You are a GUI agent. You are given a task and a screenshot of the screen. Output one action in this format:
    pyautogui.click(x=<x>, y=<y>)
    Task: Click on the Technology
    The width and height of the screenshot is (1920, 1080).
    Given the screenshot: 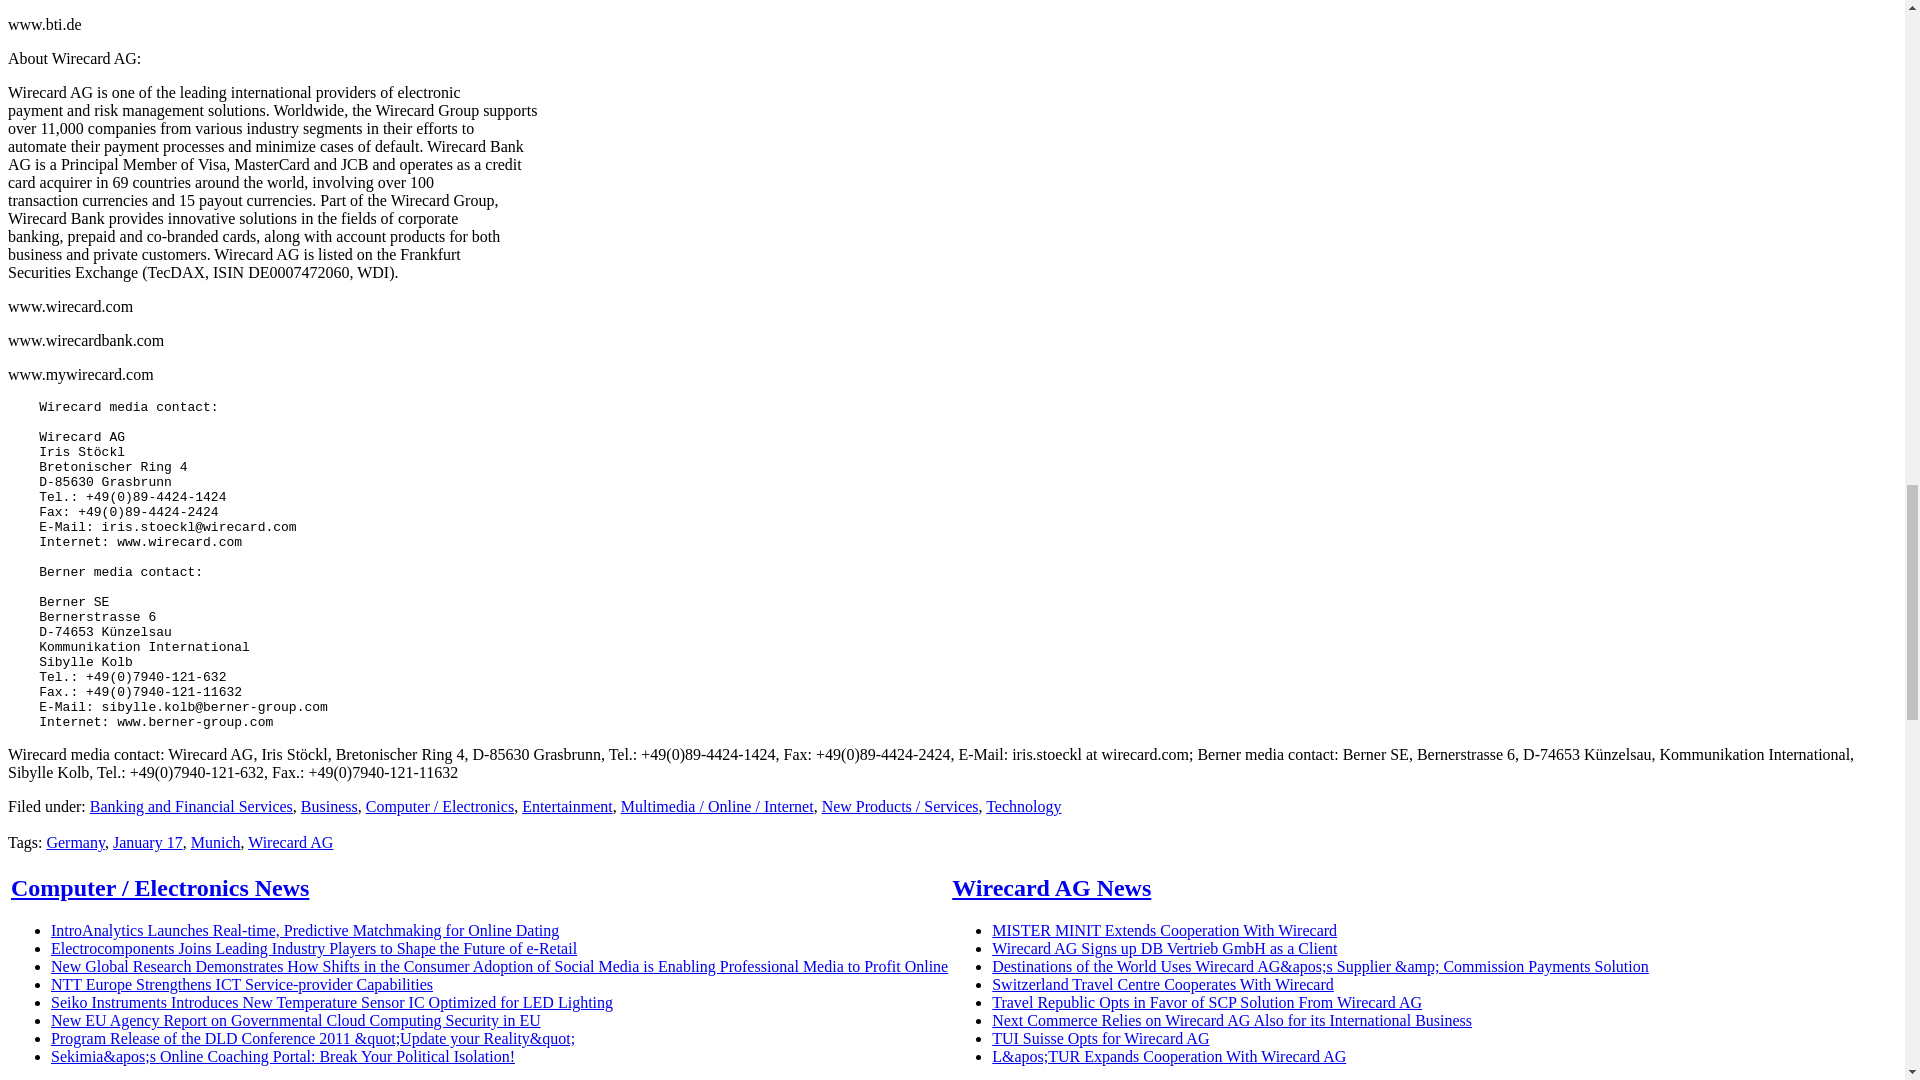 What is the action you would take?
    pyautogui.click(x=1024, y=806)
    